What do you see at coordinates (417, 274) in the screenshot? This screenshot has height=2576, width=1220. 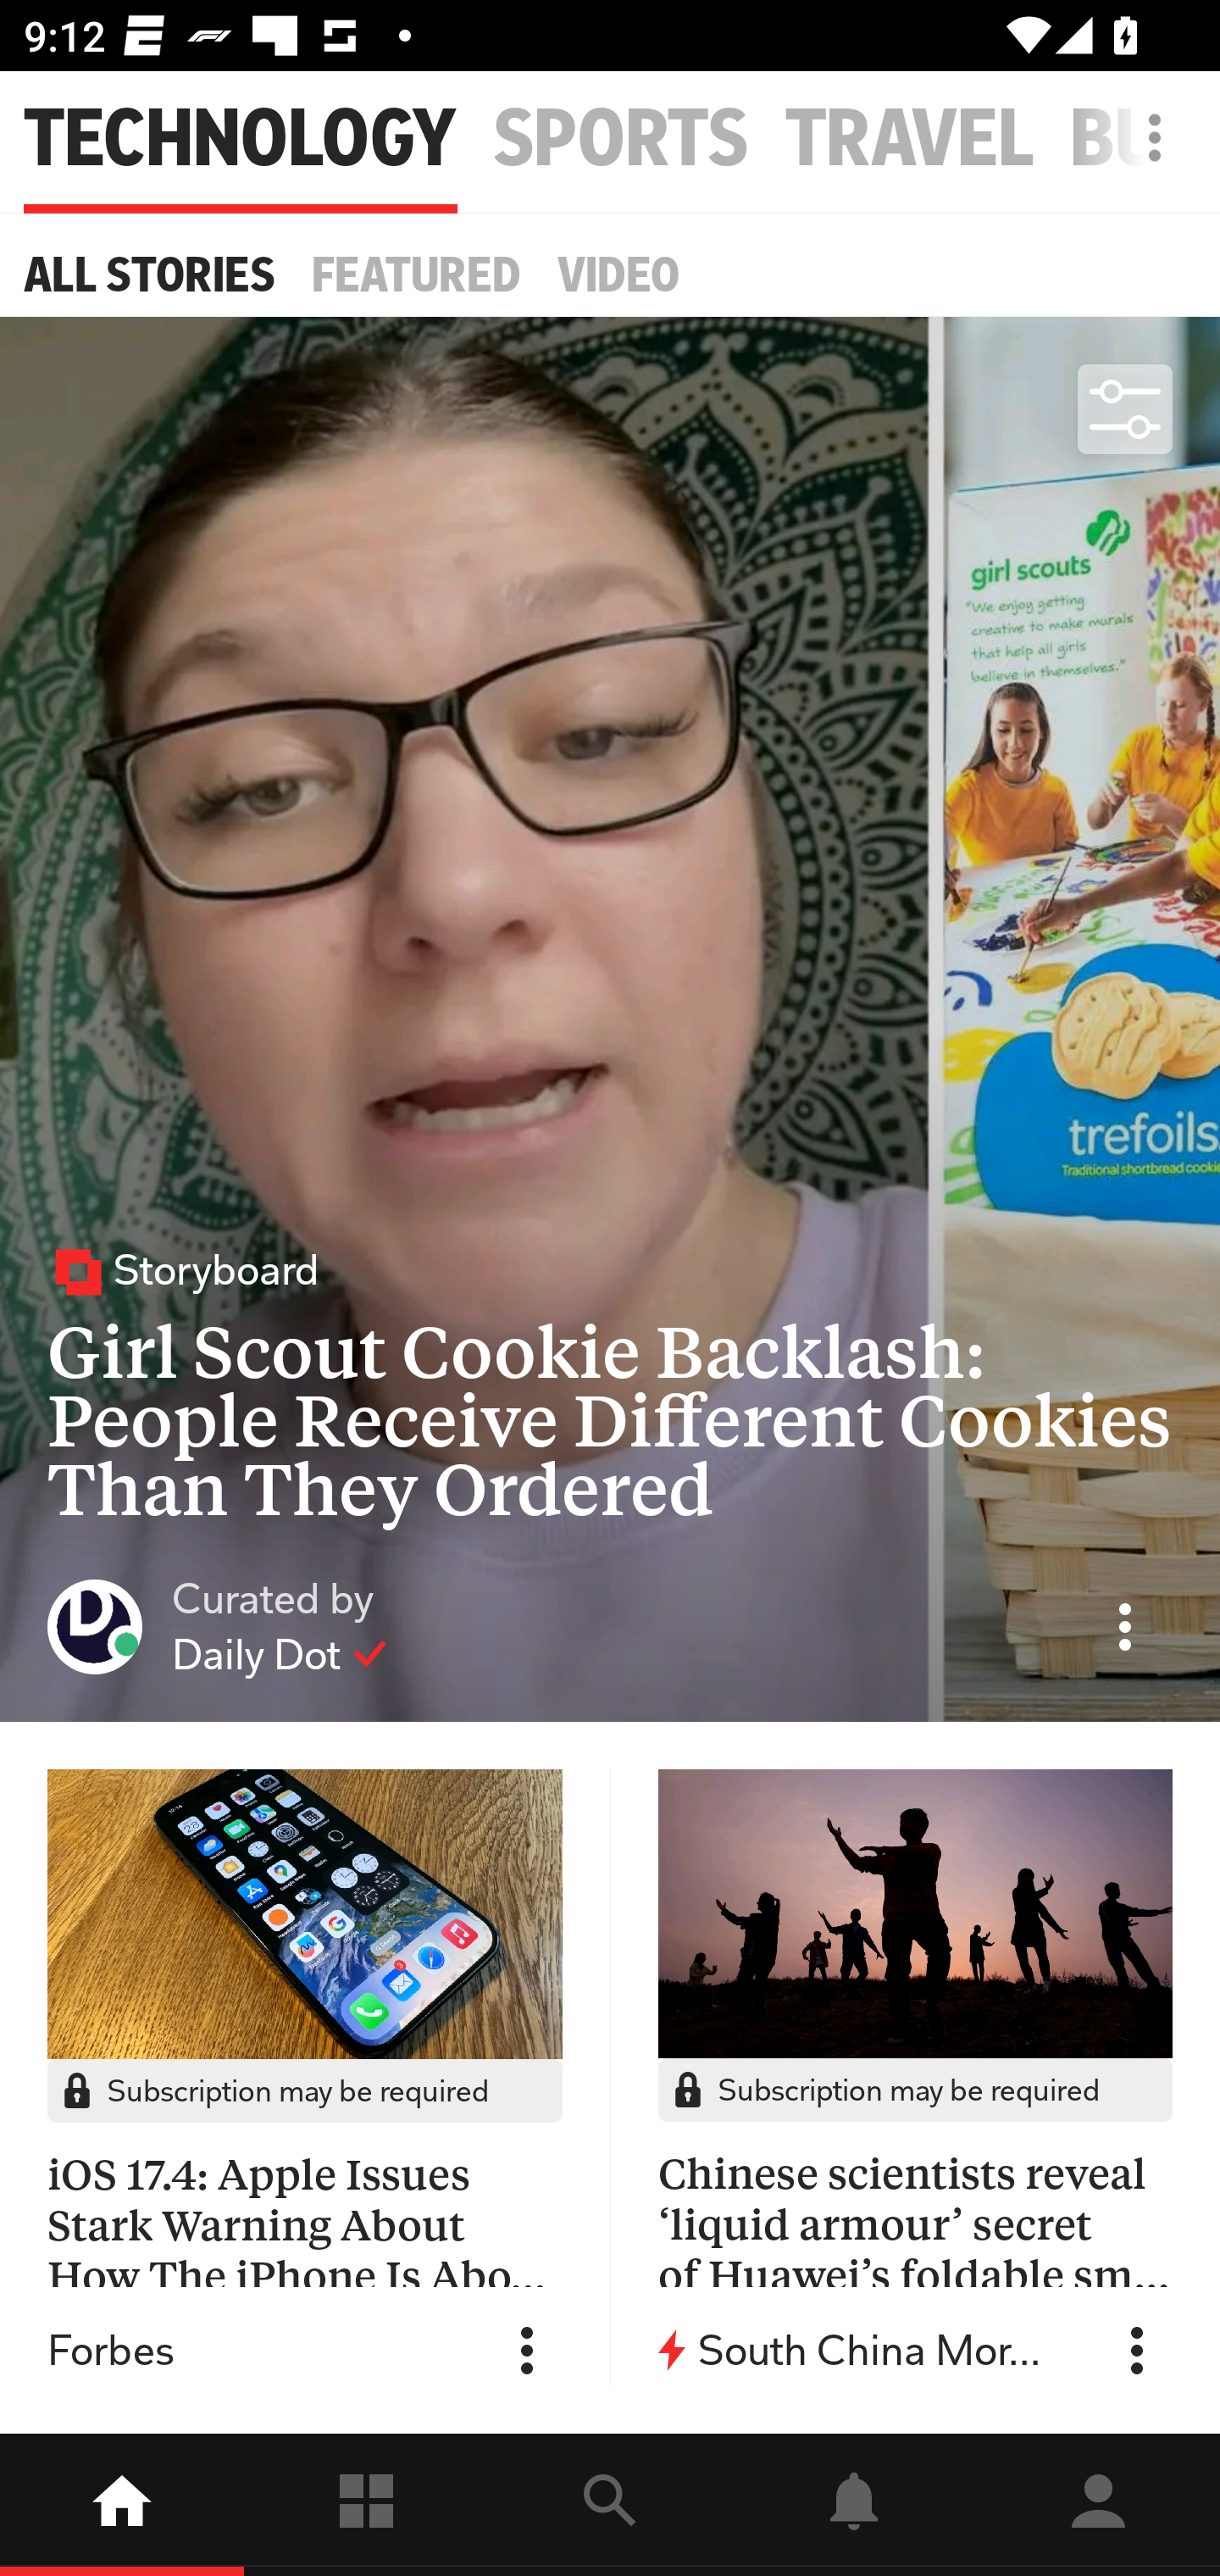 I see `FEATURED` at bounding box center [417, 274].